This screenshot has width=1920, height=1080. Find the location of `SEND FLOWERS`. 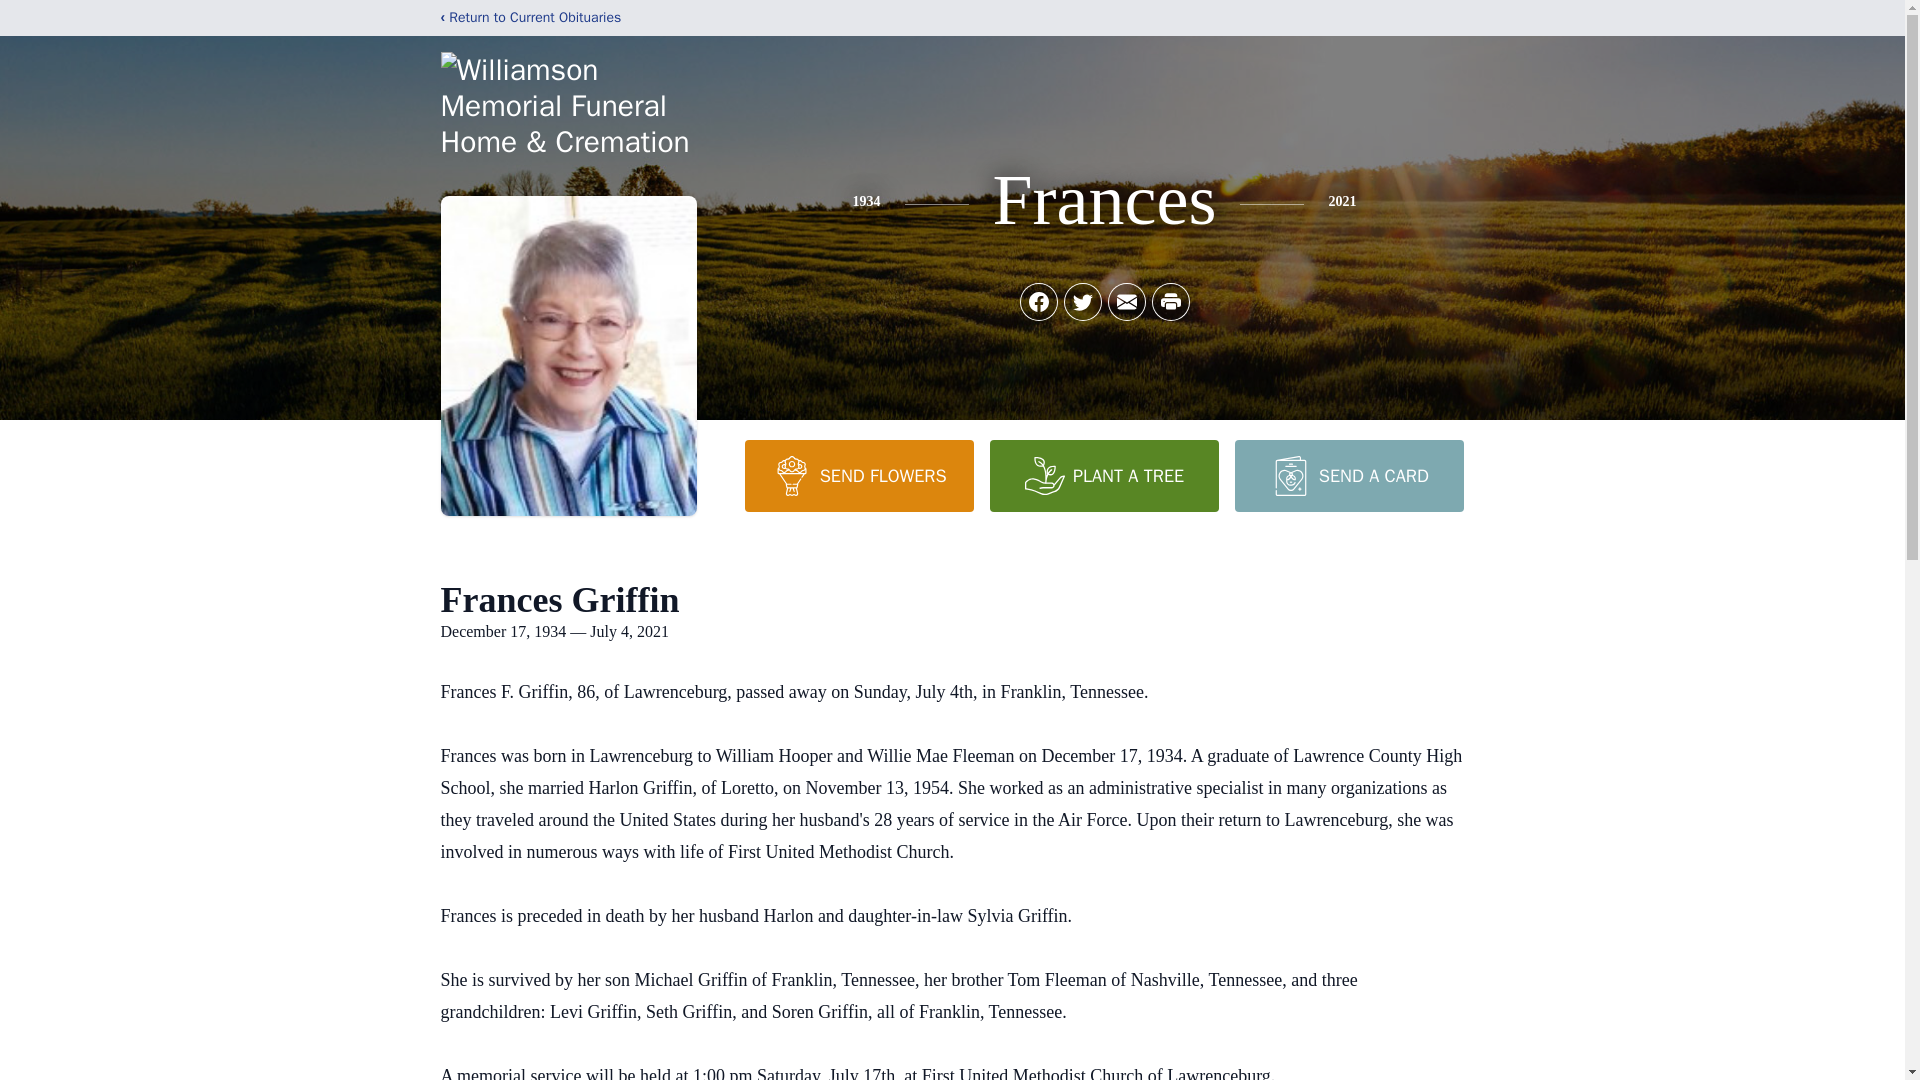

SEND FLOWERS is located at coordinates (858, 475).